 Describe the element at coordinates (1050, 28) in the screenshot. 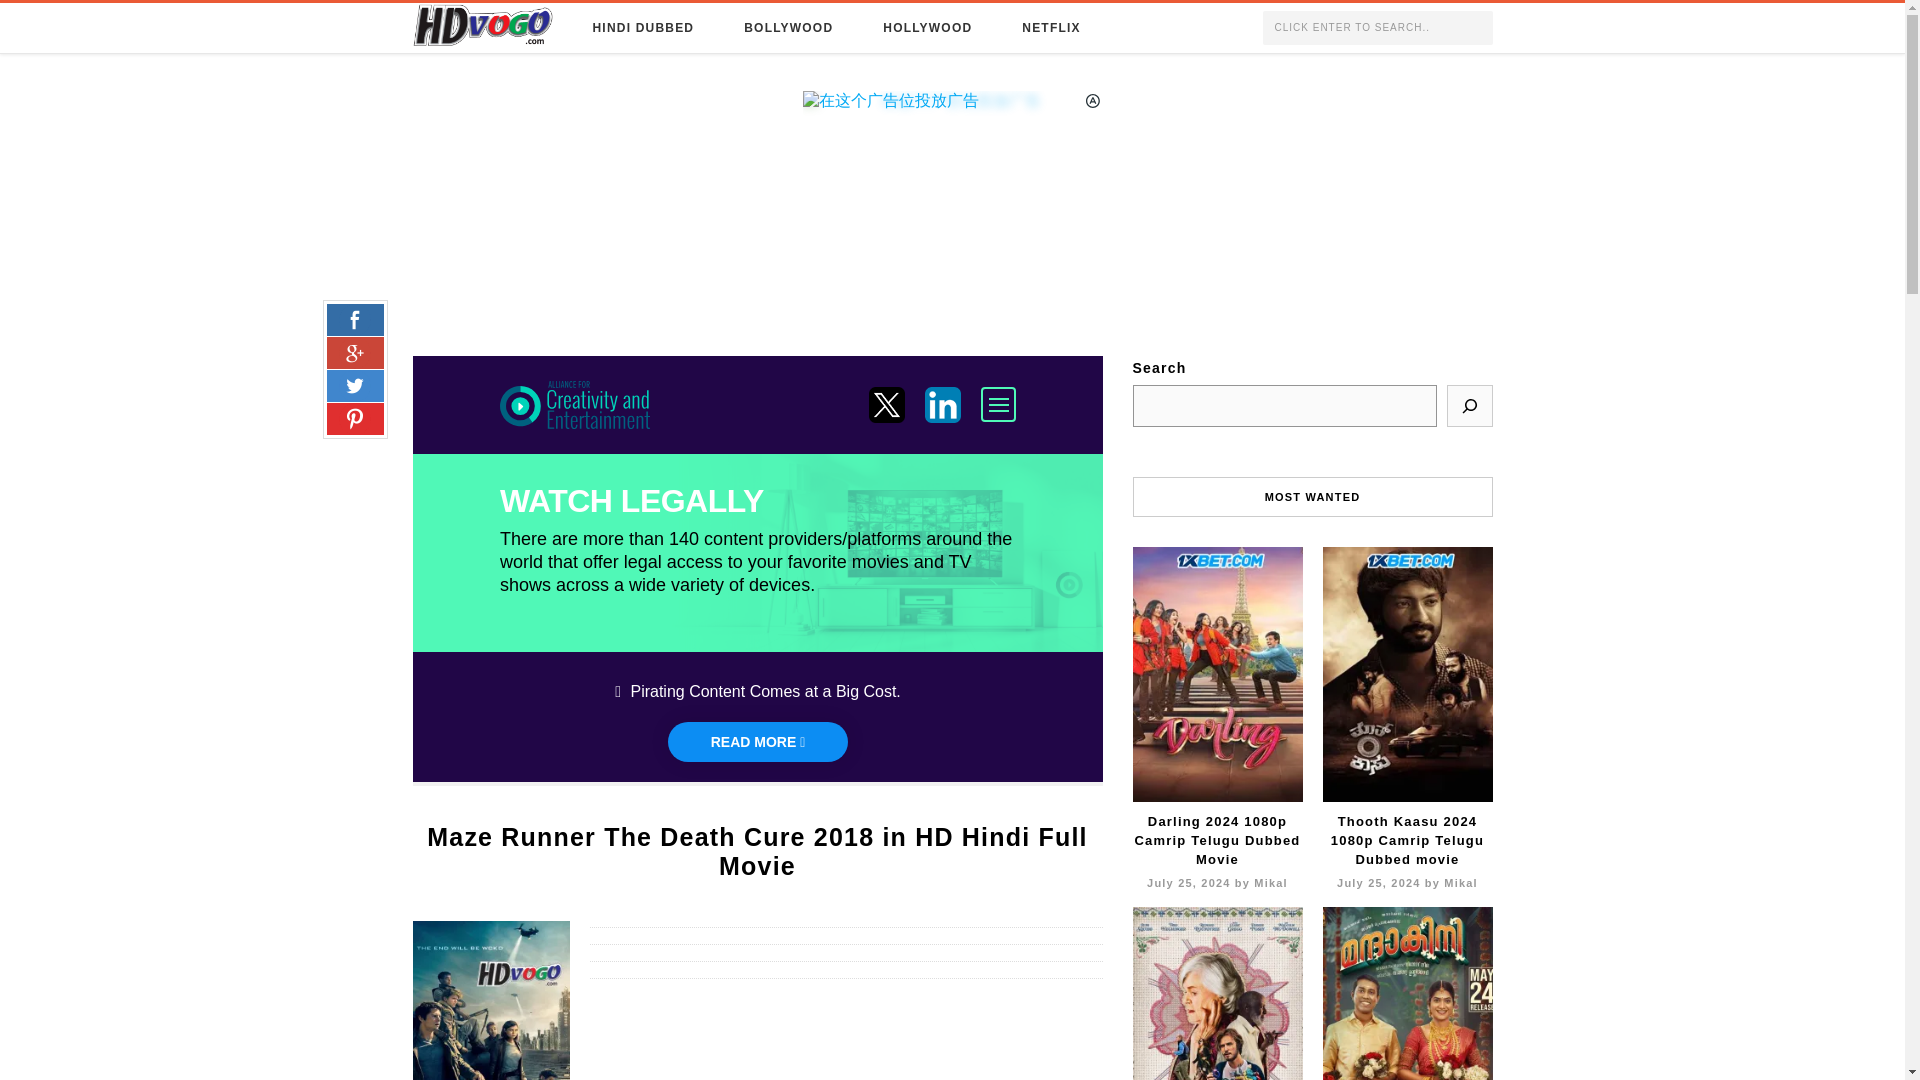

I see `NETFLIX` at that location.